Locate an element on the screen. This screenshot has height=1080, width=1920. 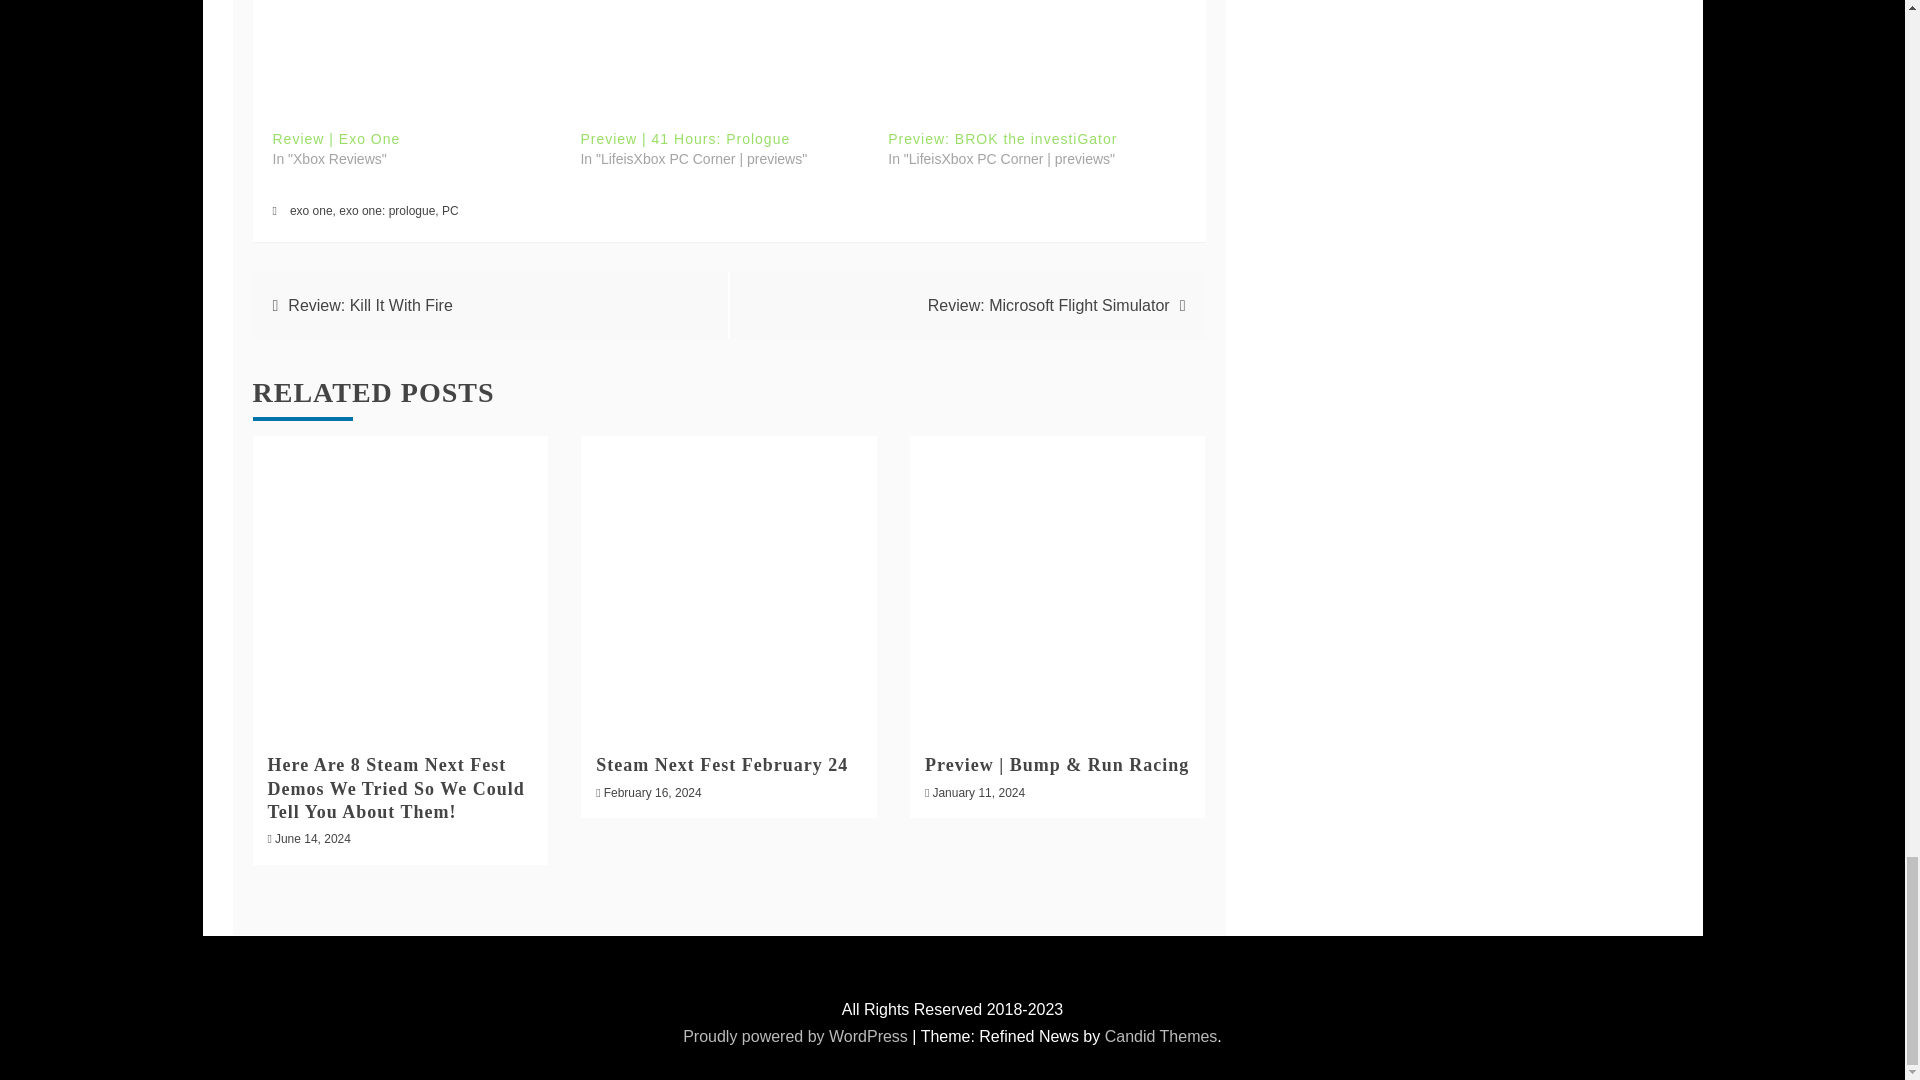
Review: Kill It With Fire is located at coordinates (370, 306).